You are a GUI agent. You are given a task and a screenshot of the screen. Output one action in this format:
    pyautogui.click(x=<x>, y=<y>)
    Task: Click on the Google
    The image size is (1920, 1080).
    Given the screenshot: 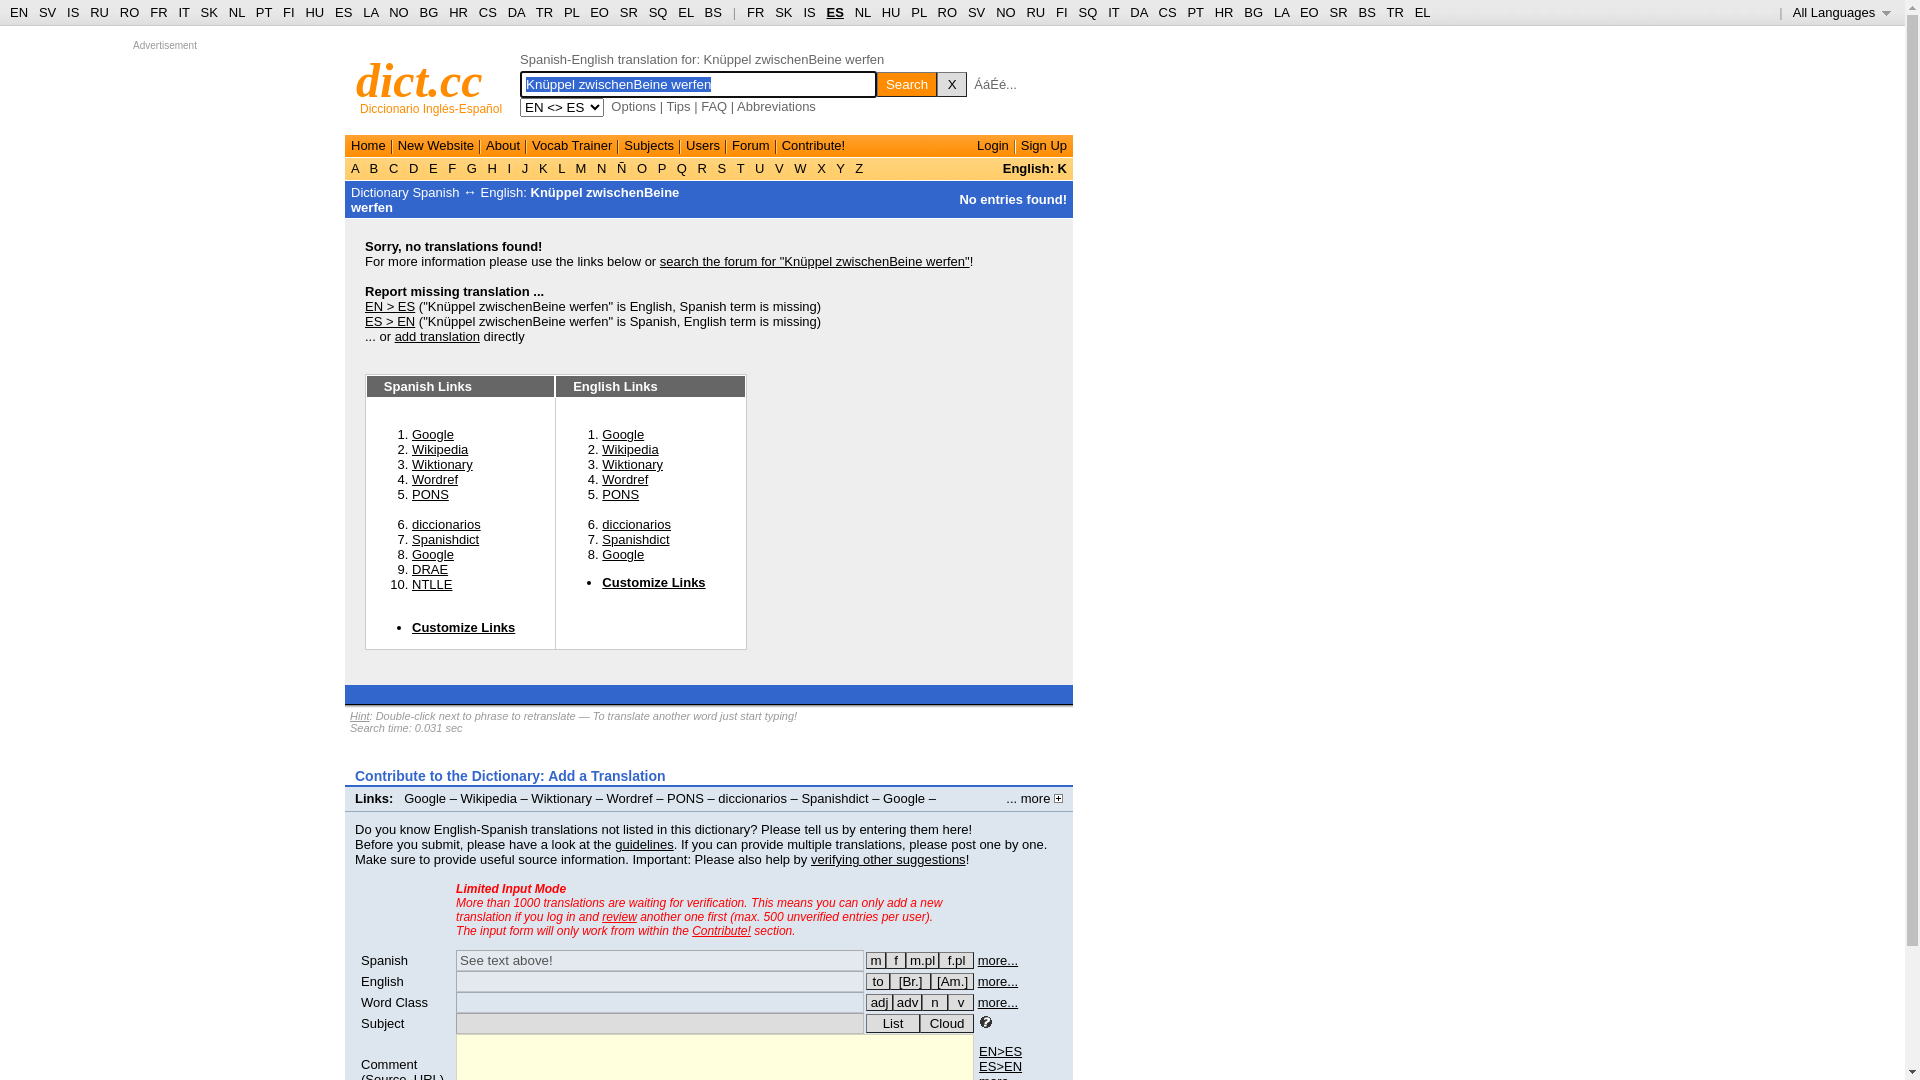 What is the action you would take?
    pyautogui.click(x=623, y=434)
    